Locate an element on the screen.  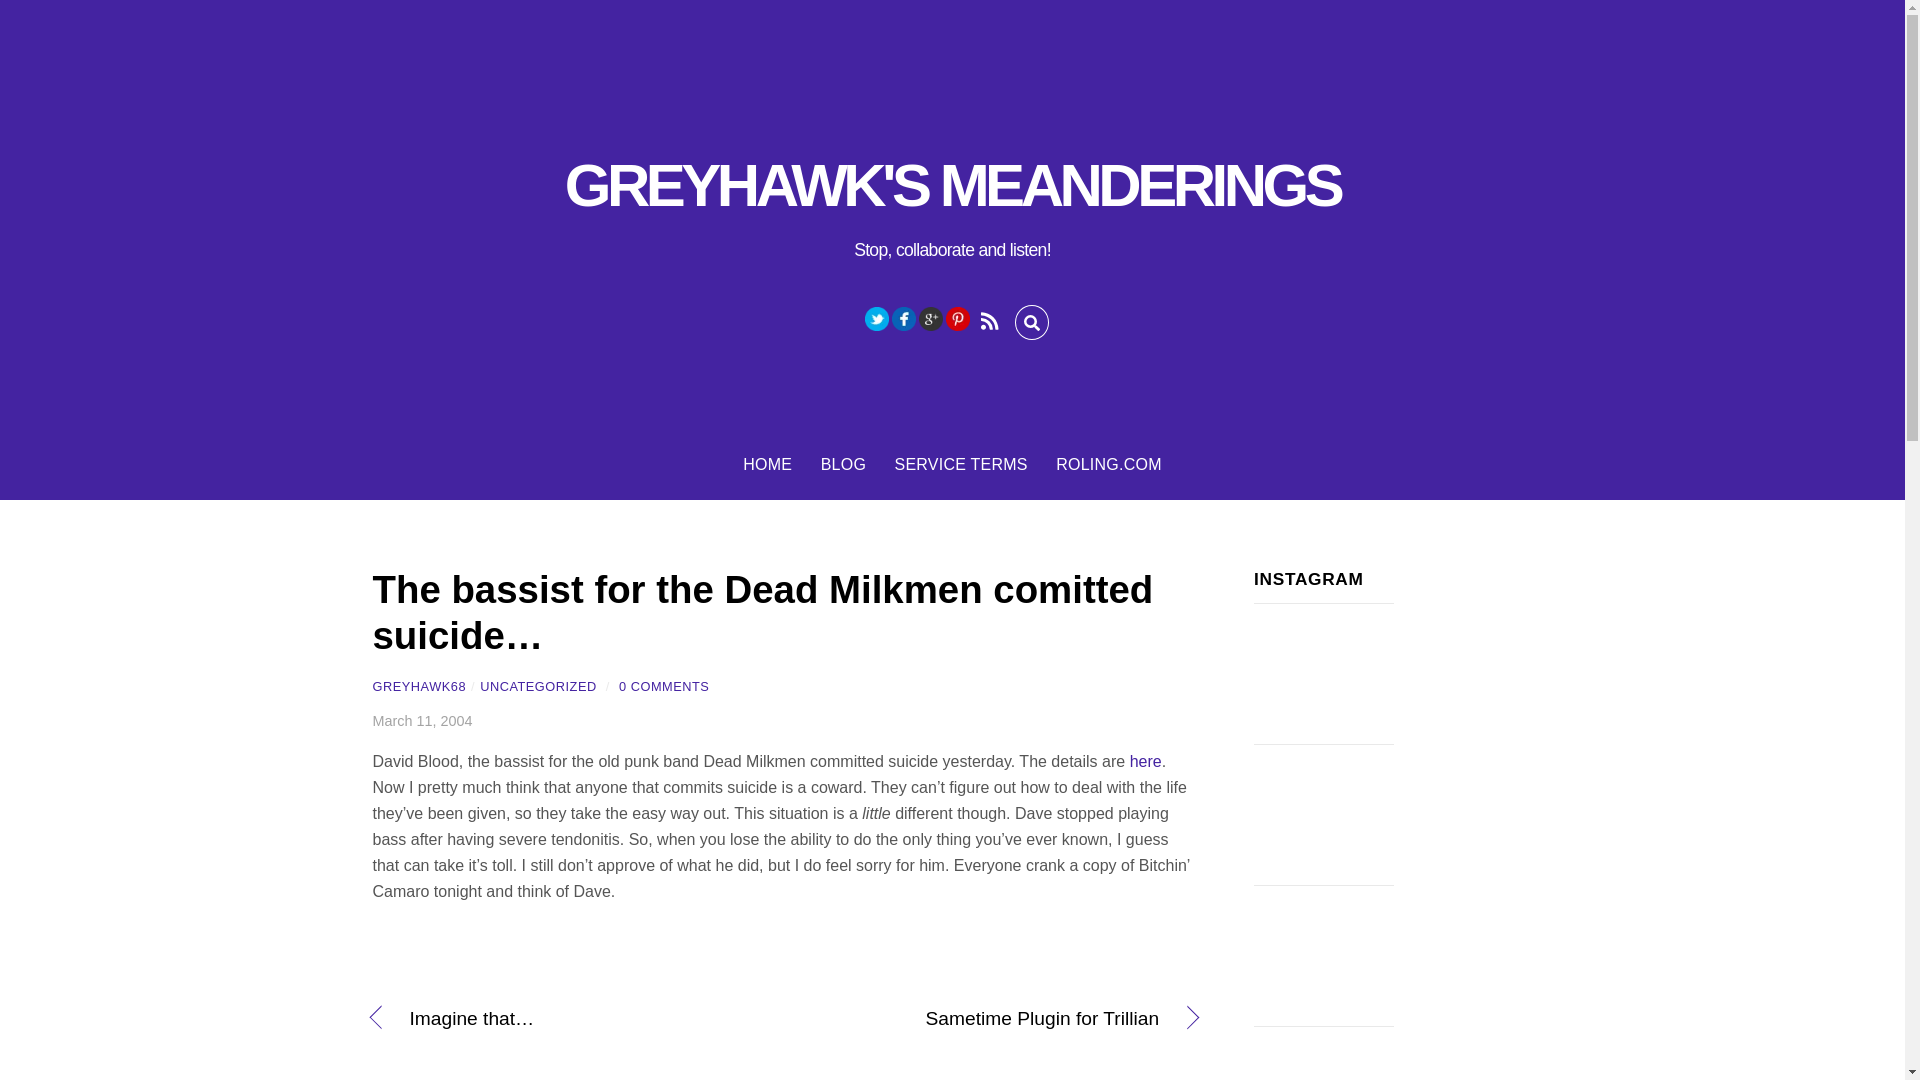
Hope you all have a cozy day is located at coordinates (1323, 1054).